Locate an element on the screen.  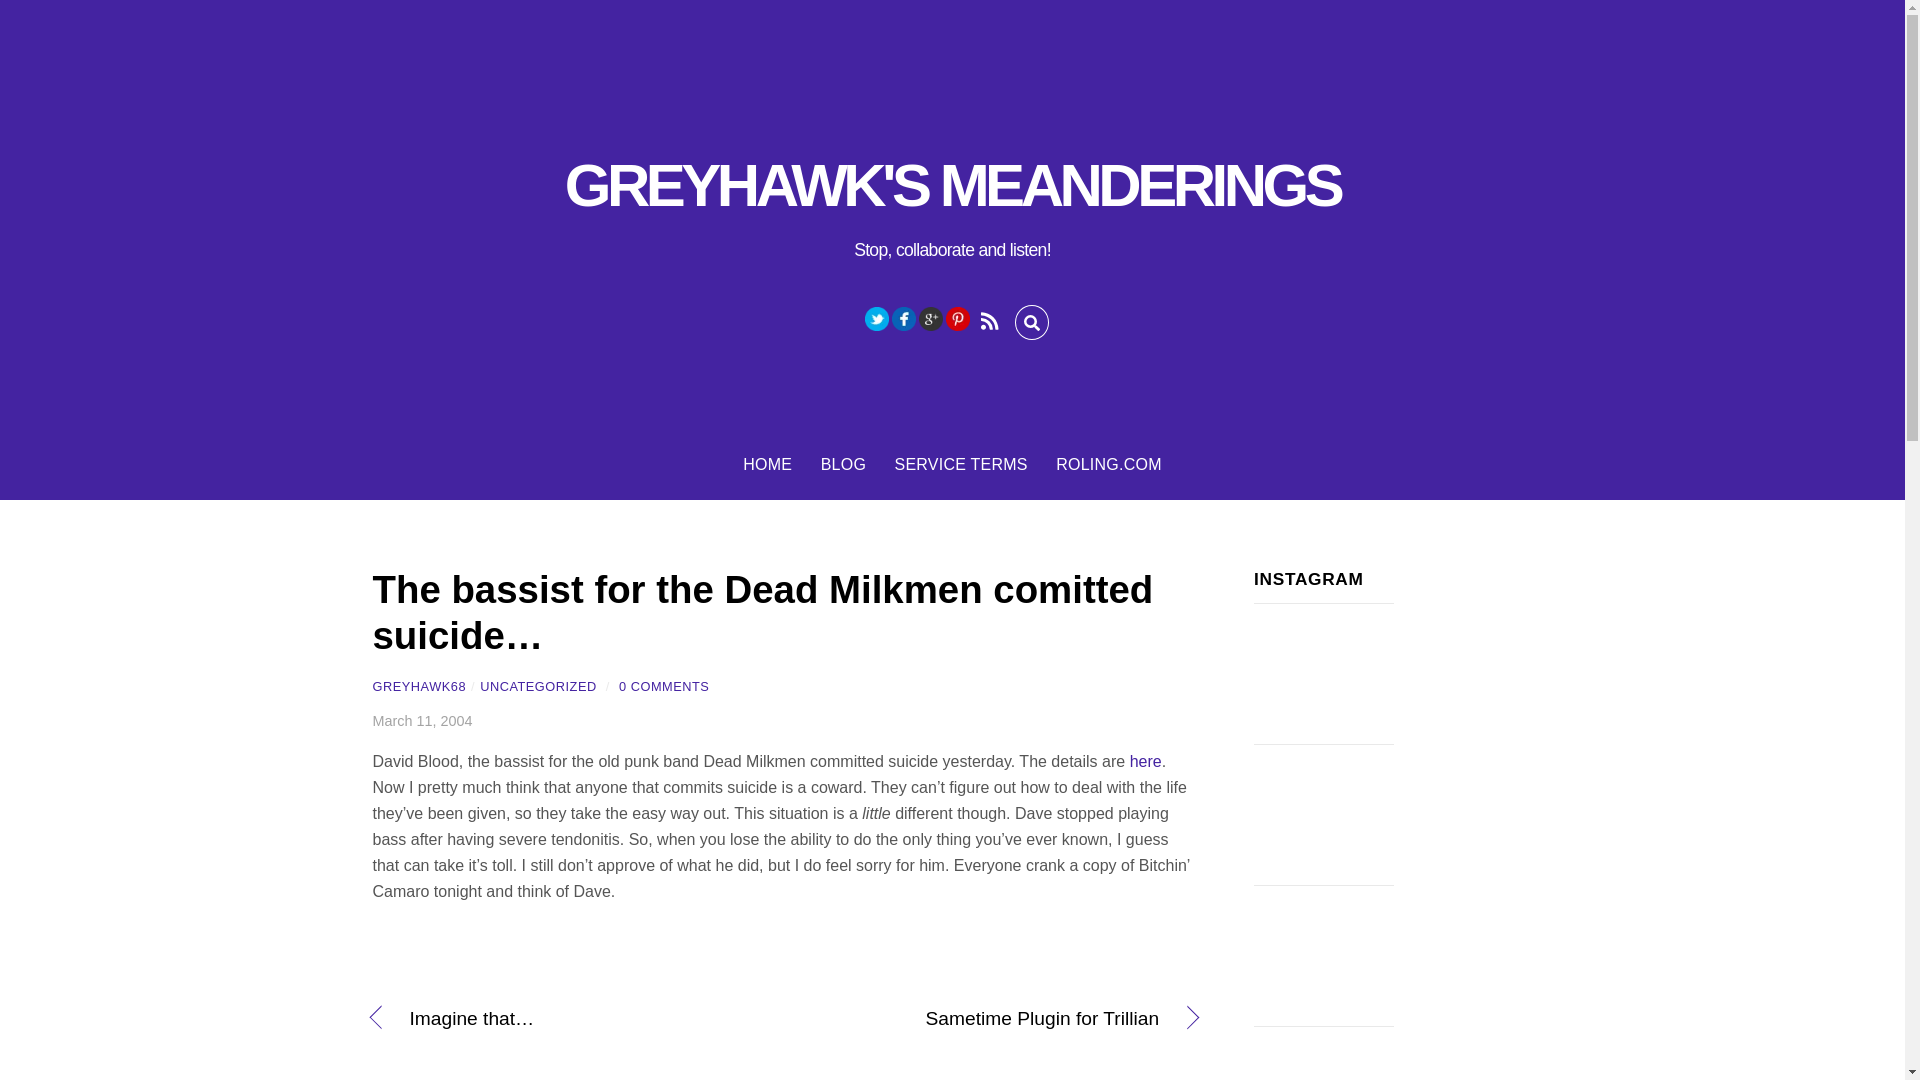
Hope you all have a cozy day is located at coordinates (1323, 1054).